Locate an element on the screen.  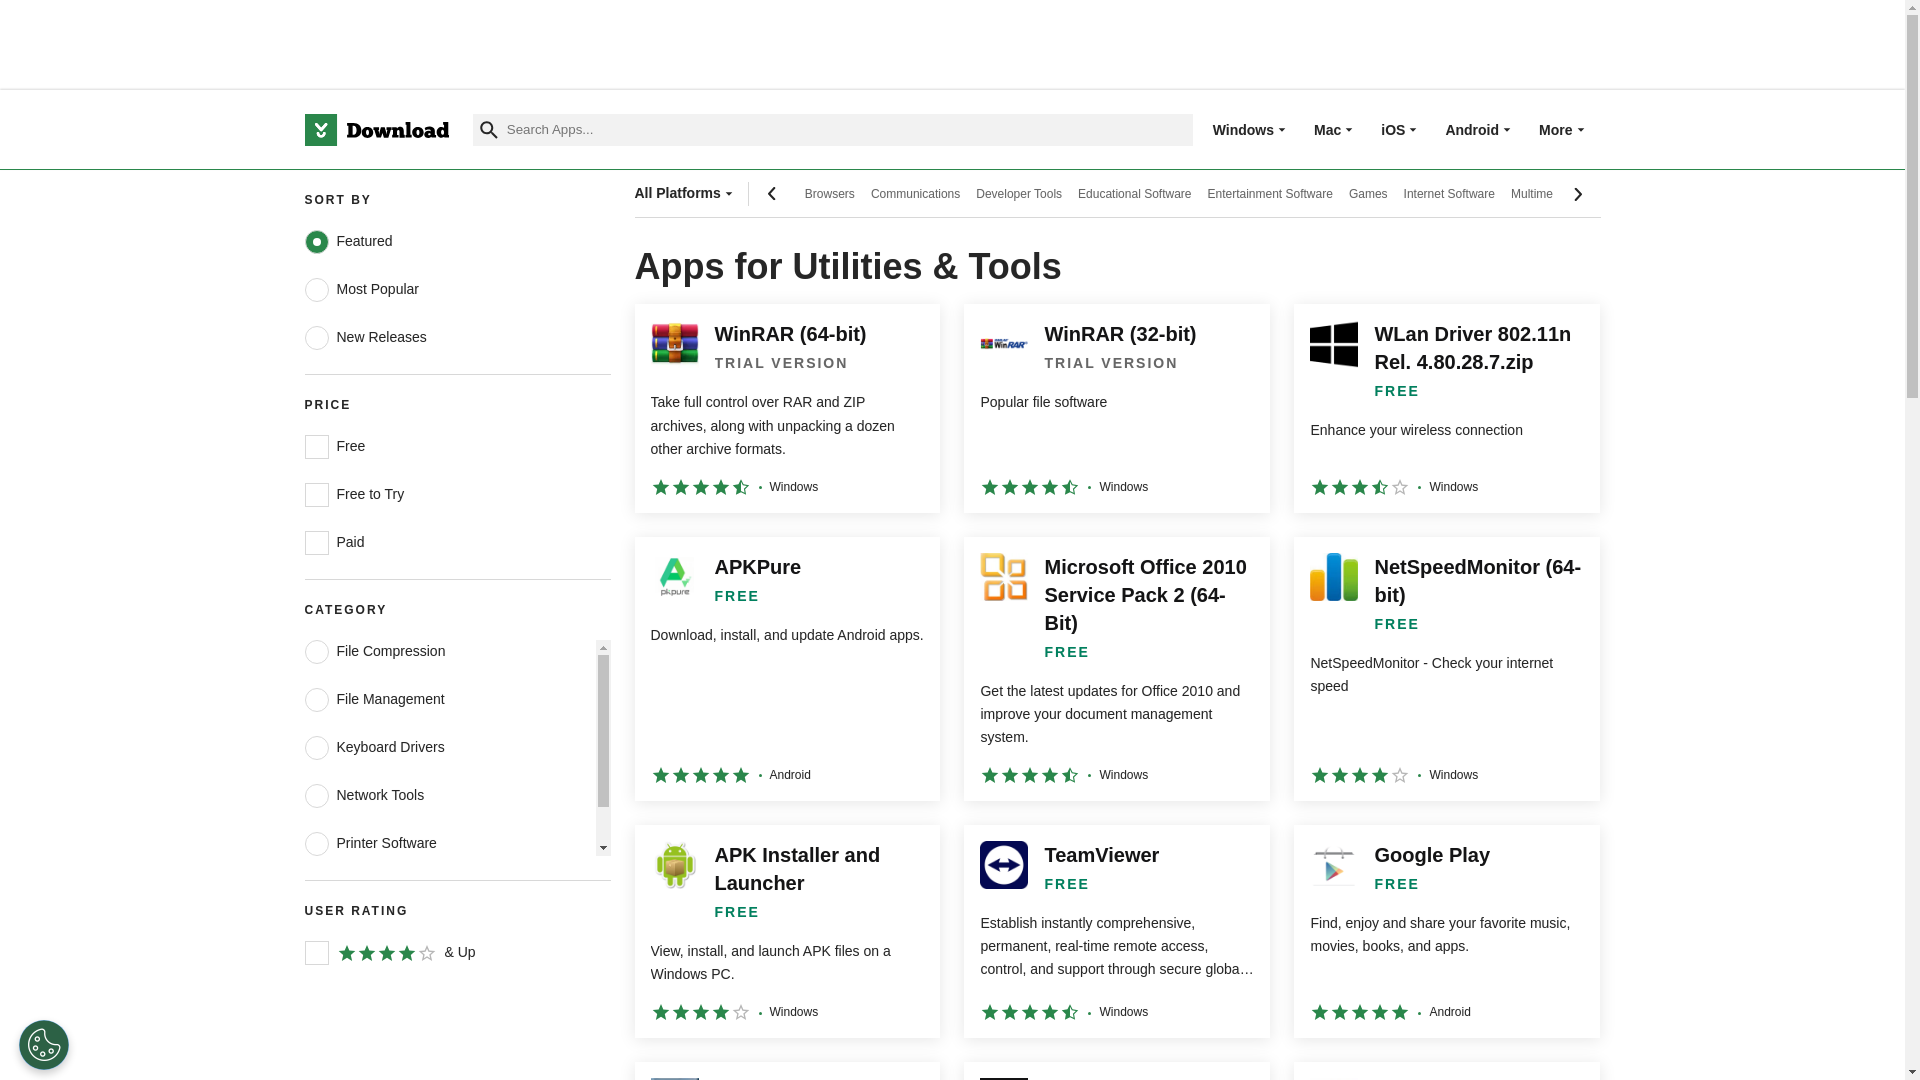
featured is located at coordinates (316, 242).